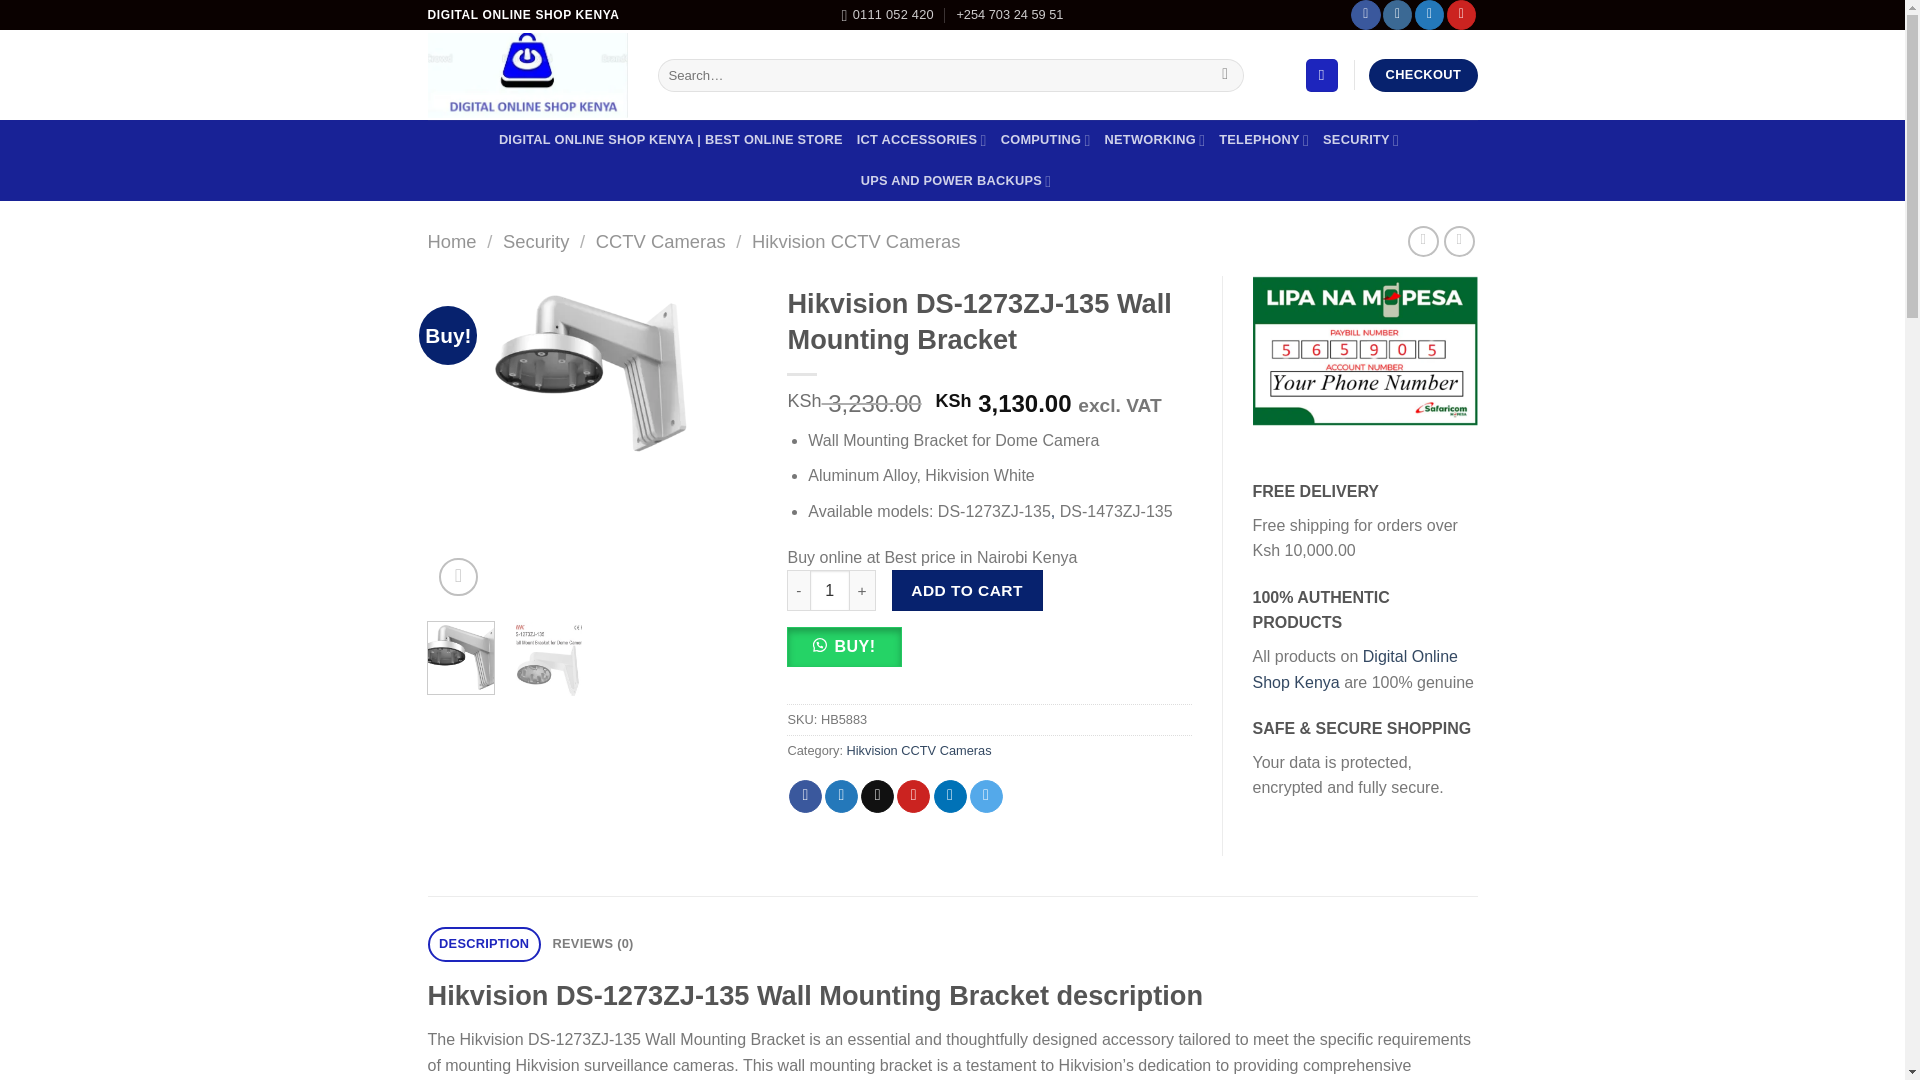 The height and width of the screenshot is (1080, 1920). What do you see at coordinates (1462, 15) in the screenshot?
I see `Follow on Pinterest` at bounding box center [1462, 15].